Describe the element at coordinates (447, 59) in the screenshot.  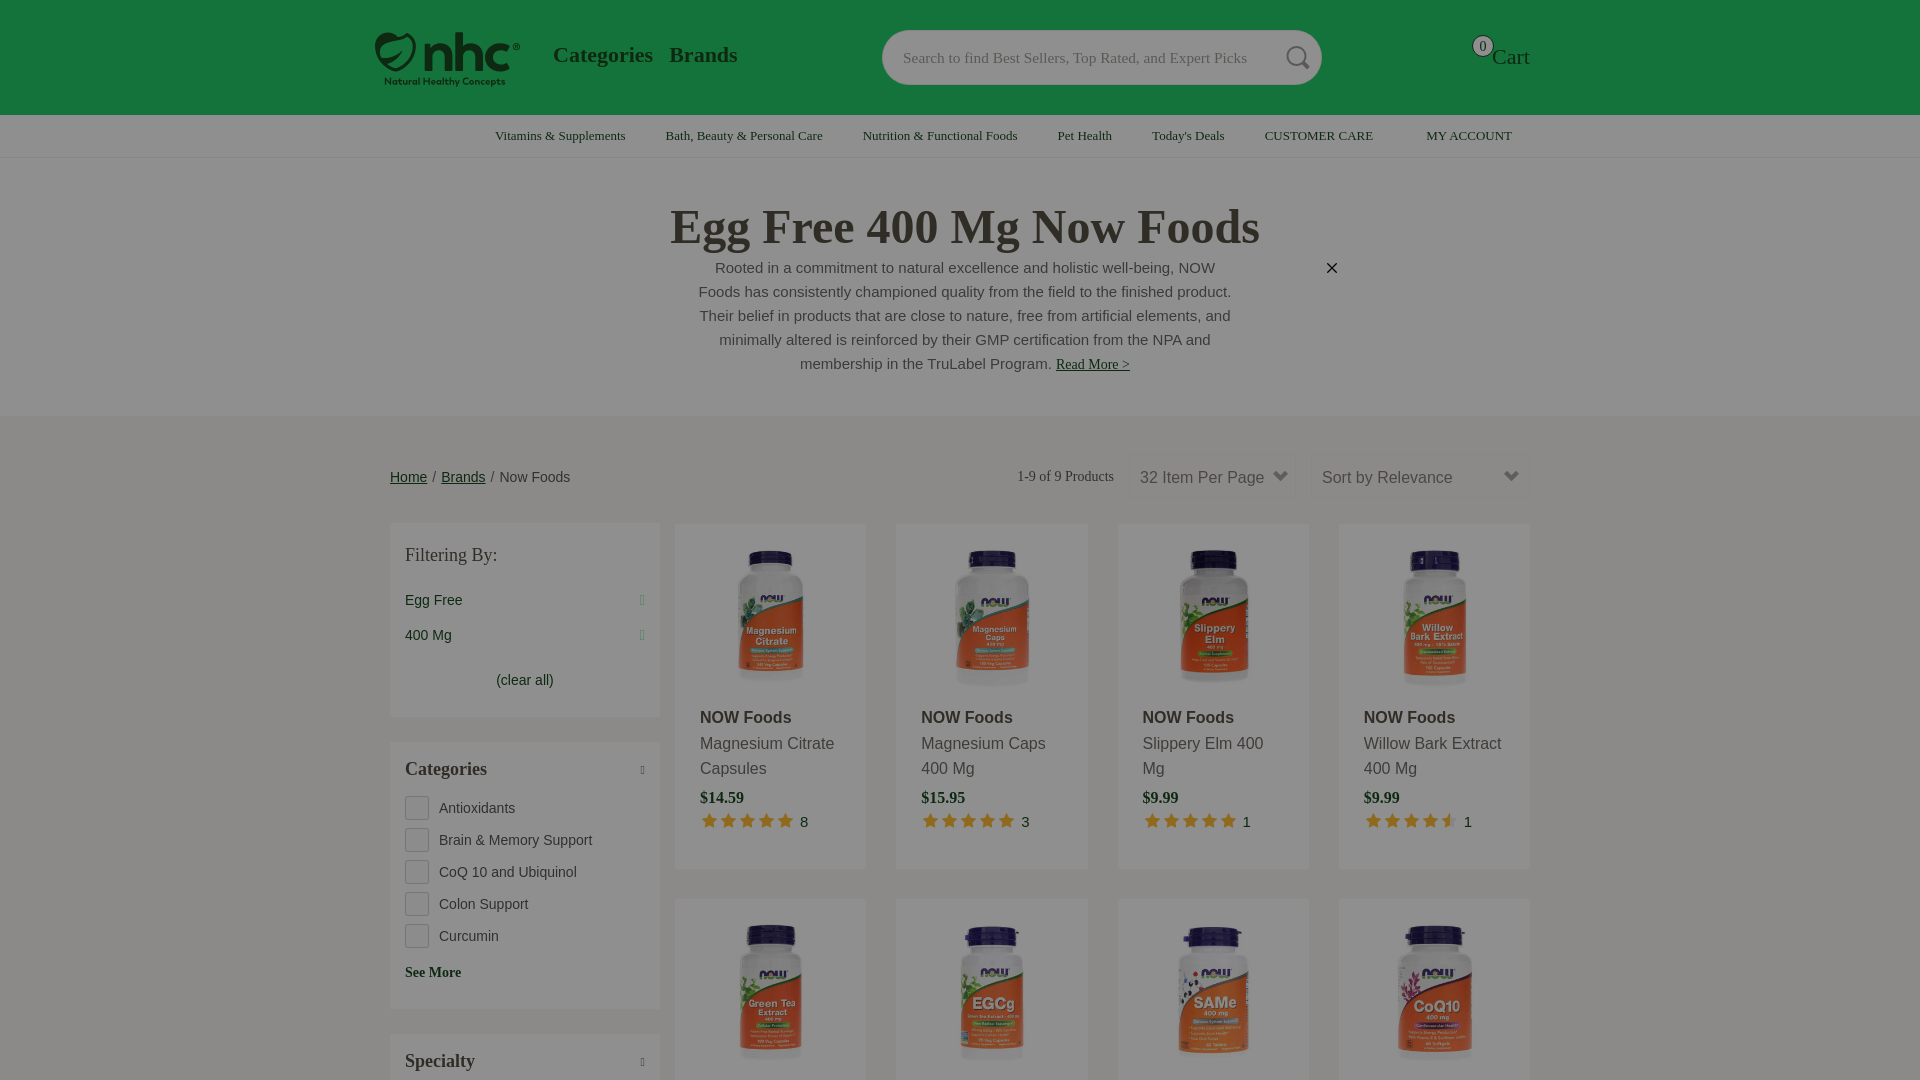
I see `NHC SCA` at that location.